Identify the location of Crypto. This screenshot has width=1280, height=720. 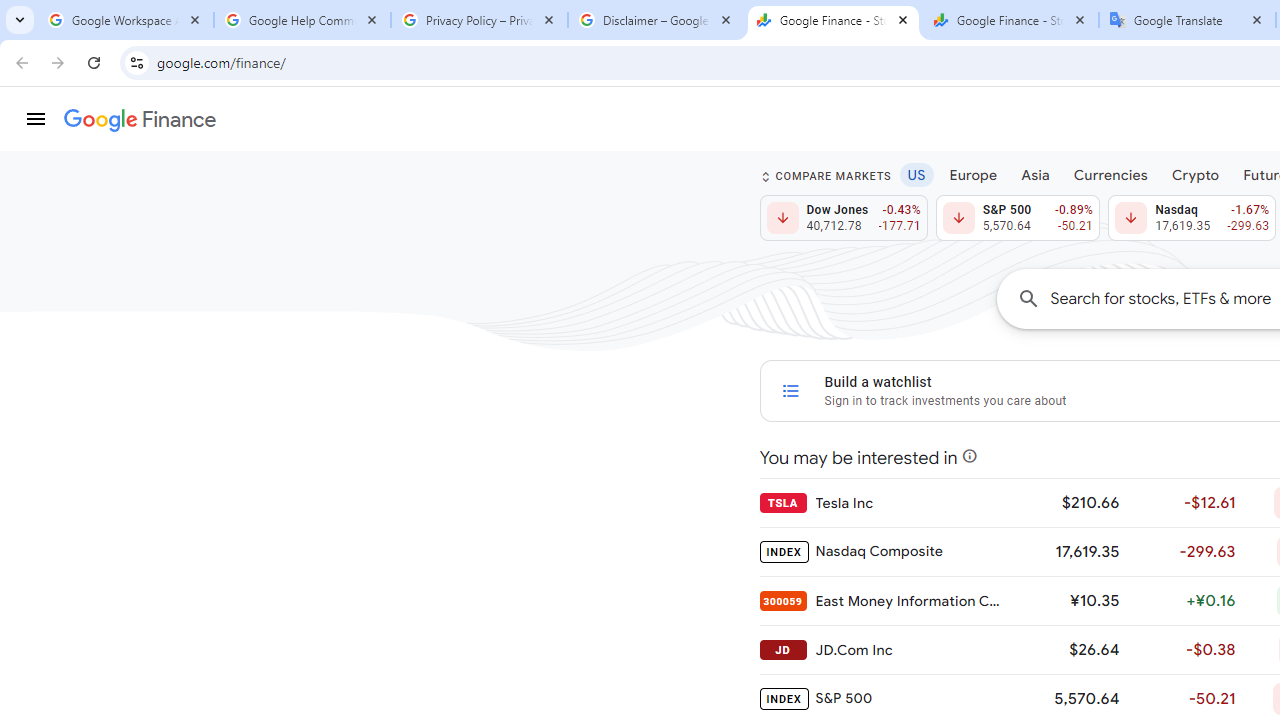
(1195, 174).